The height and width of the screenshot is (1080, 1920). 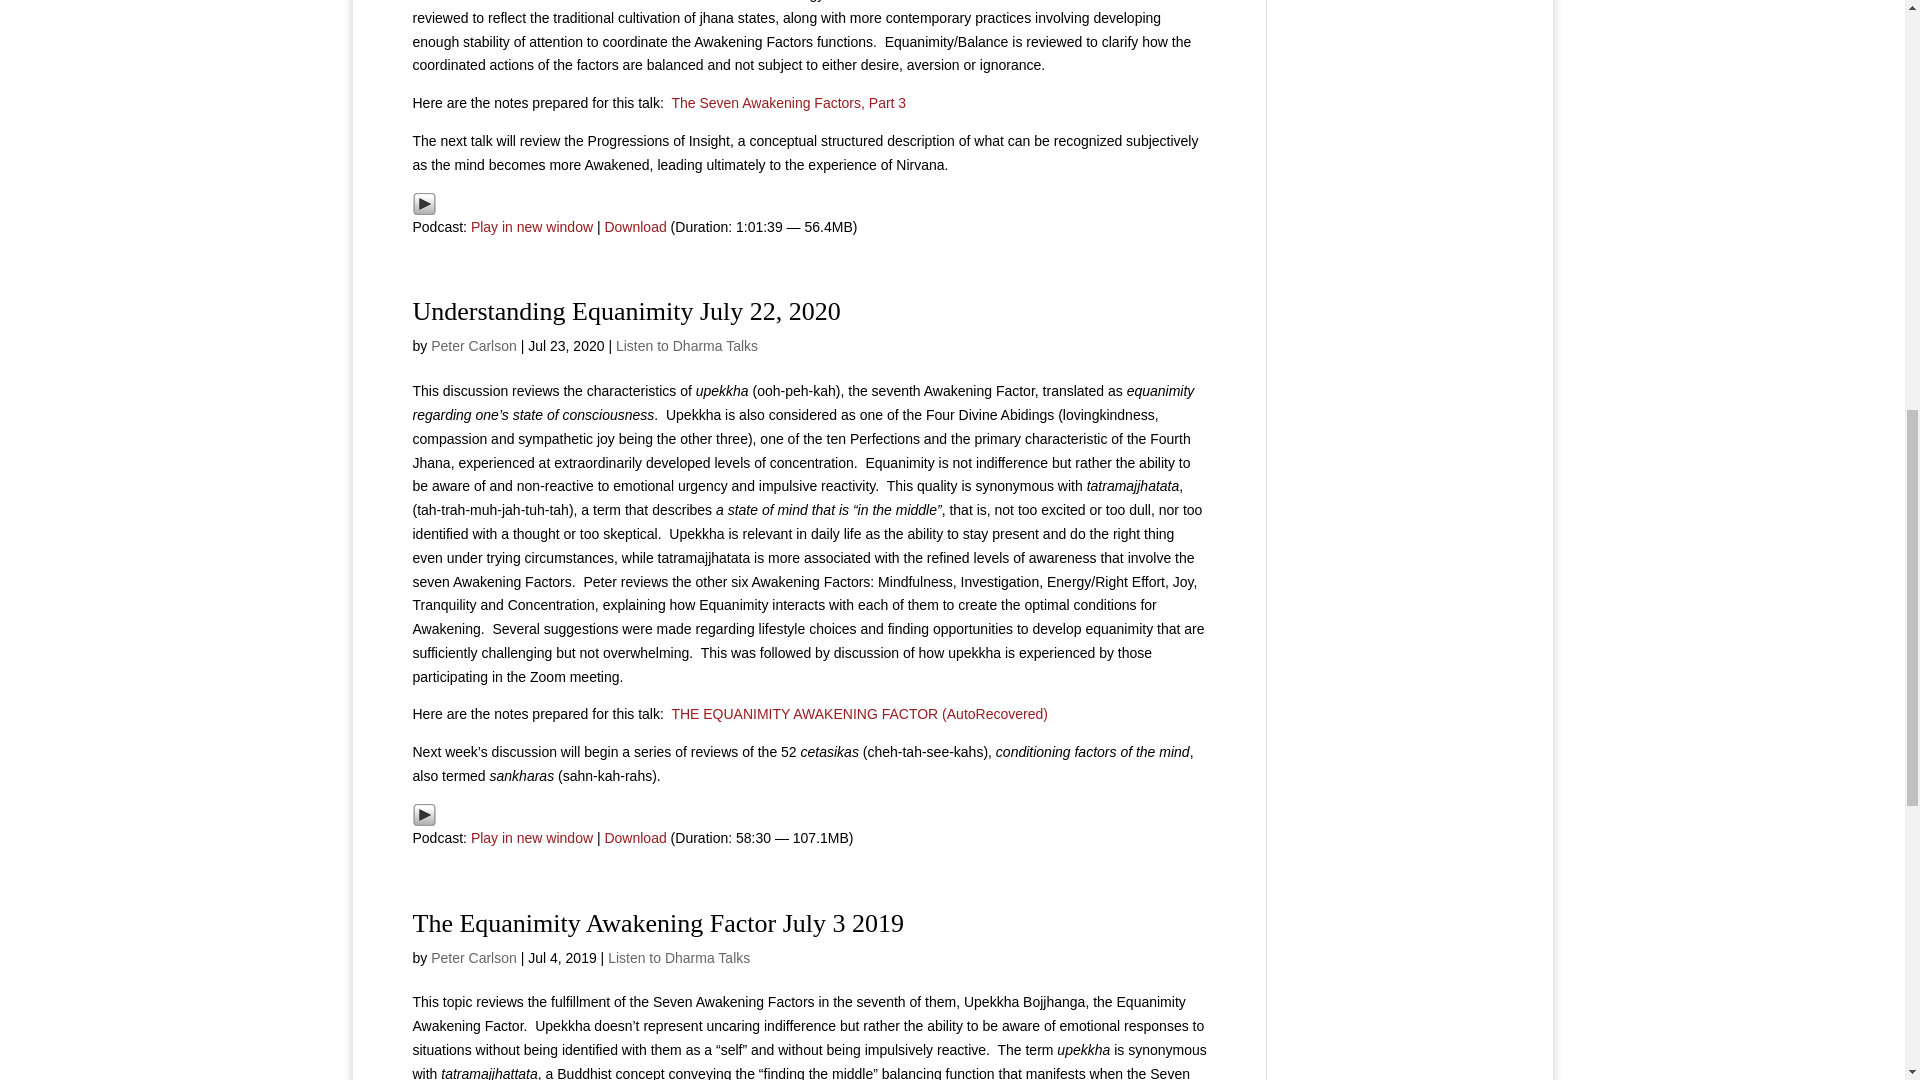 I want to click on Play, so click(x=424, y=204).